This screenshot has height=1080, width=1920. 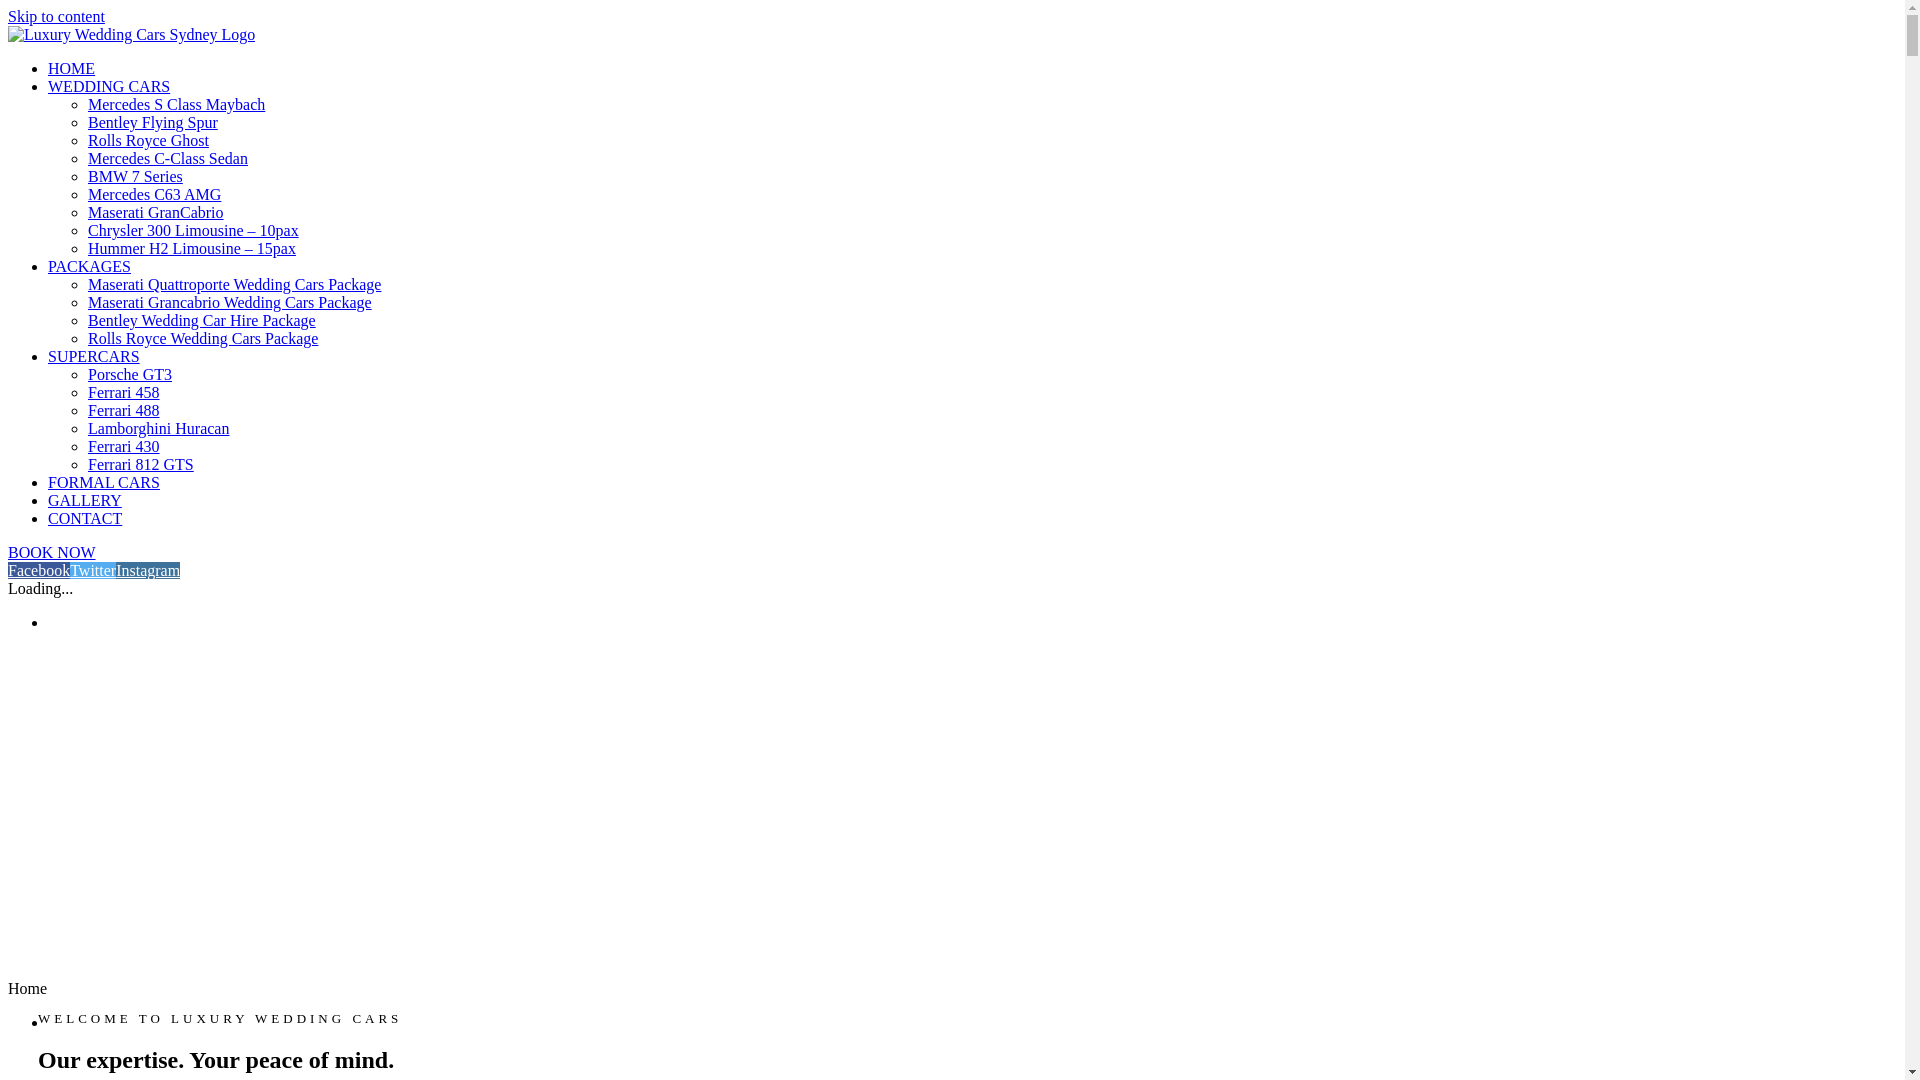 I want to click on HOME, so click(x=72, y=68).